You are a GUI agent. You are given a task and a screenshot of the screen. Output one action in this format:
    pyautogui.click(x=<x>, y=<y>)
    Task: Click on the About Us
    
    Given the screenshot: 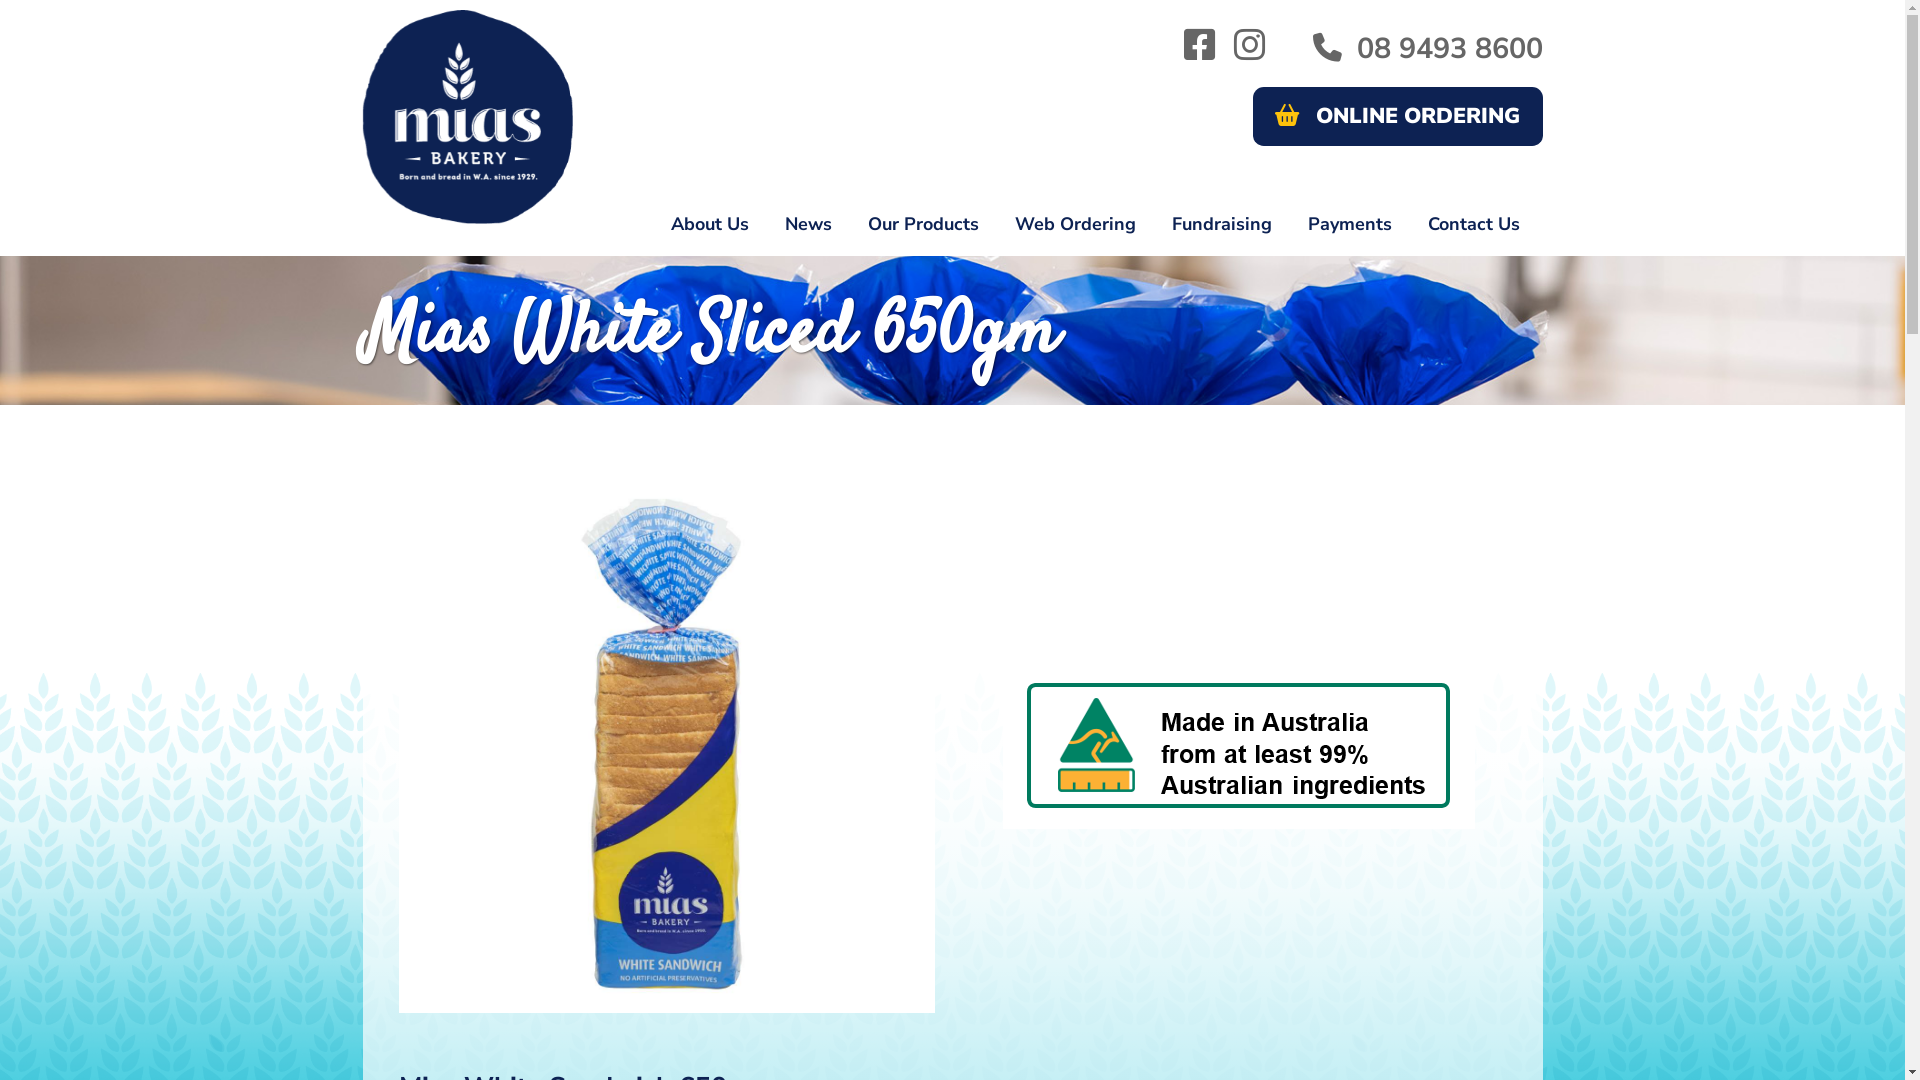 What is the action you would take?
    pyautogui.click(x=710, y=224)
    